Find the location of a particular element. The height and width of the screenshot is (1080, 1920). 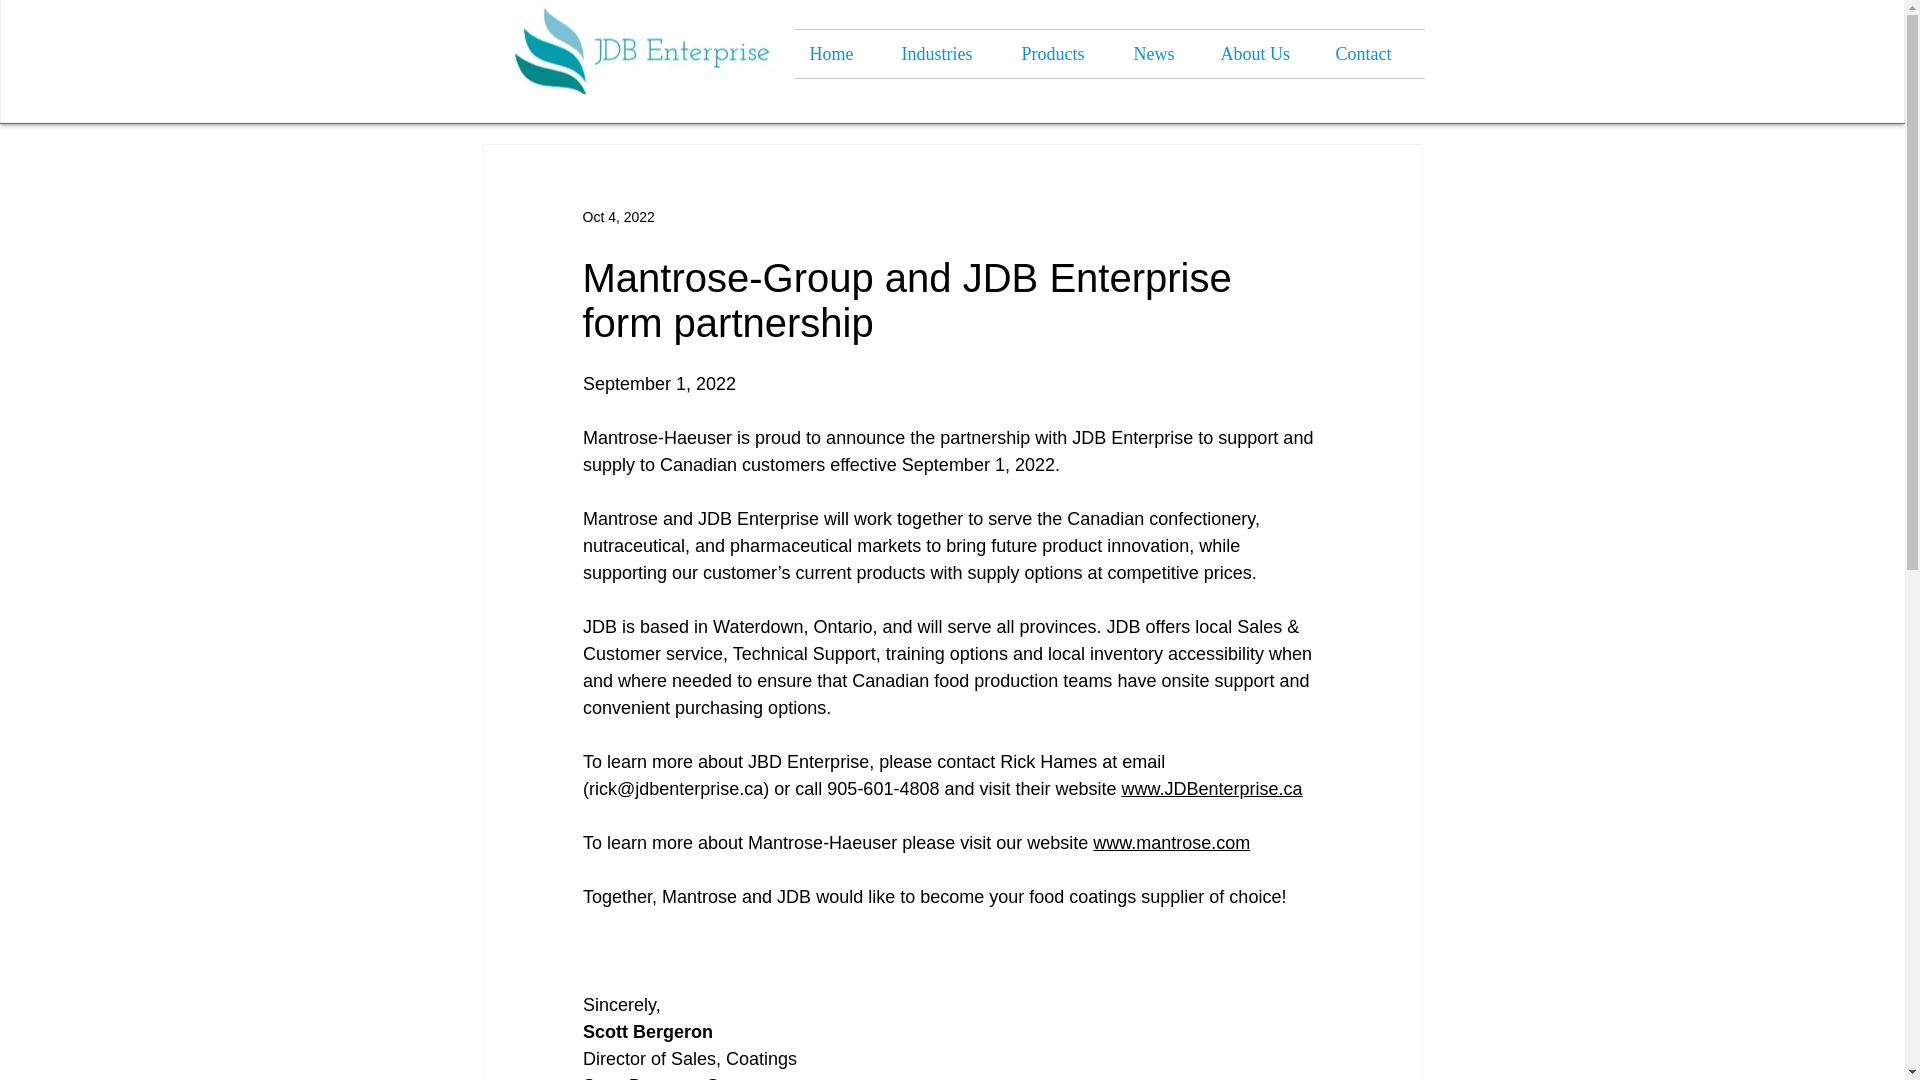

About Us is located at coordinates (1262, 54).